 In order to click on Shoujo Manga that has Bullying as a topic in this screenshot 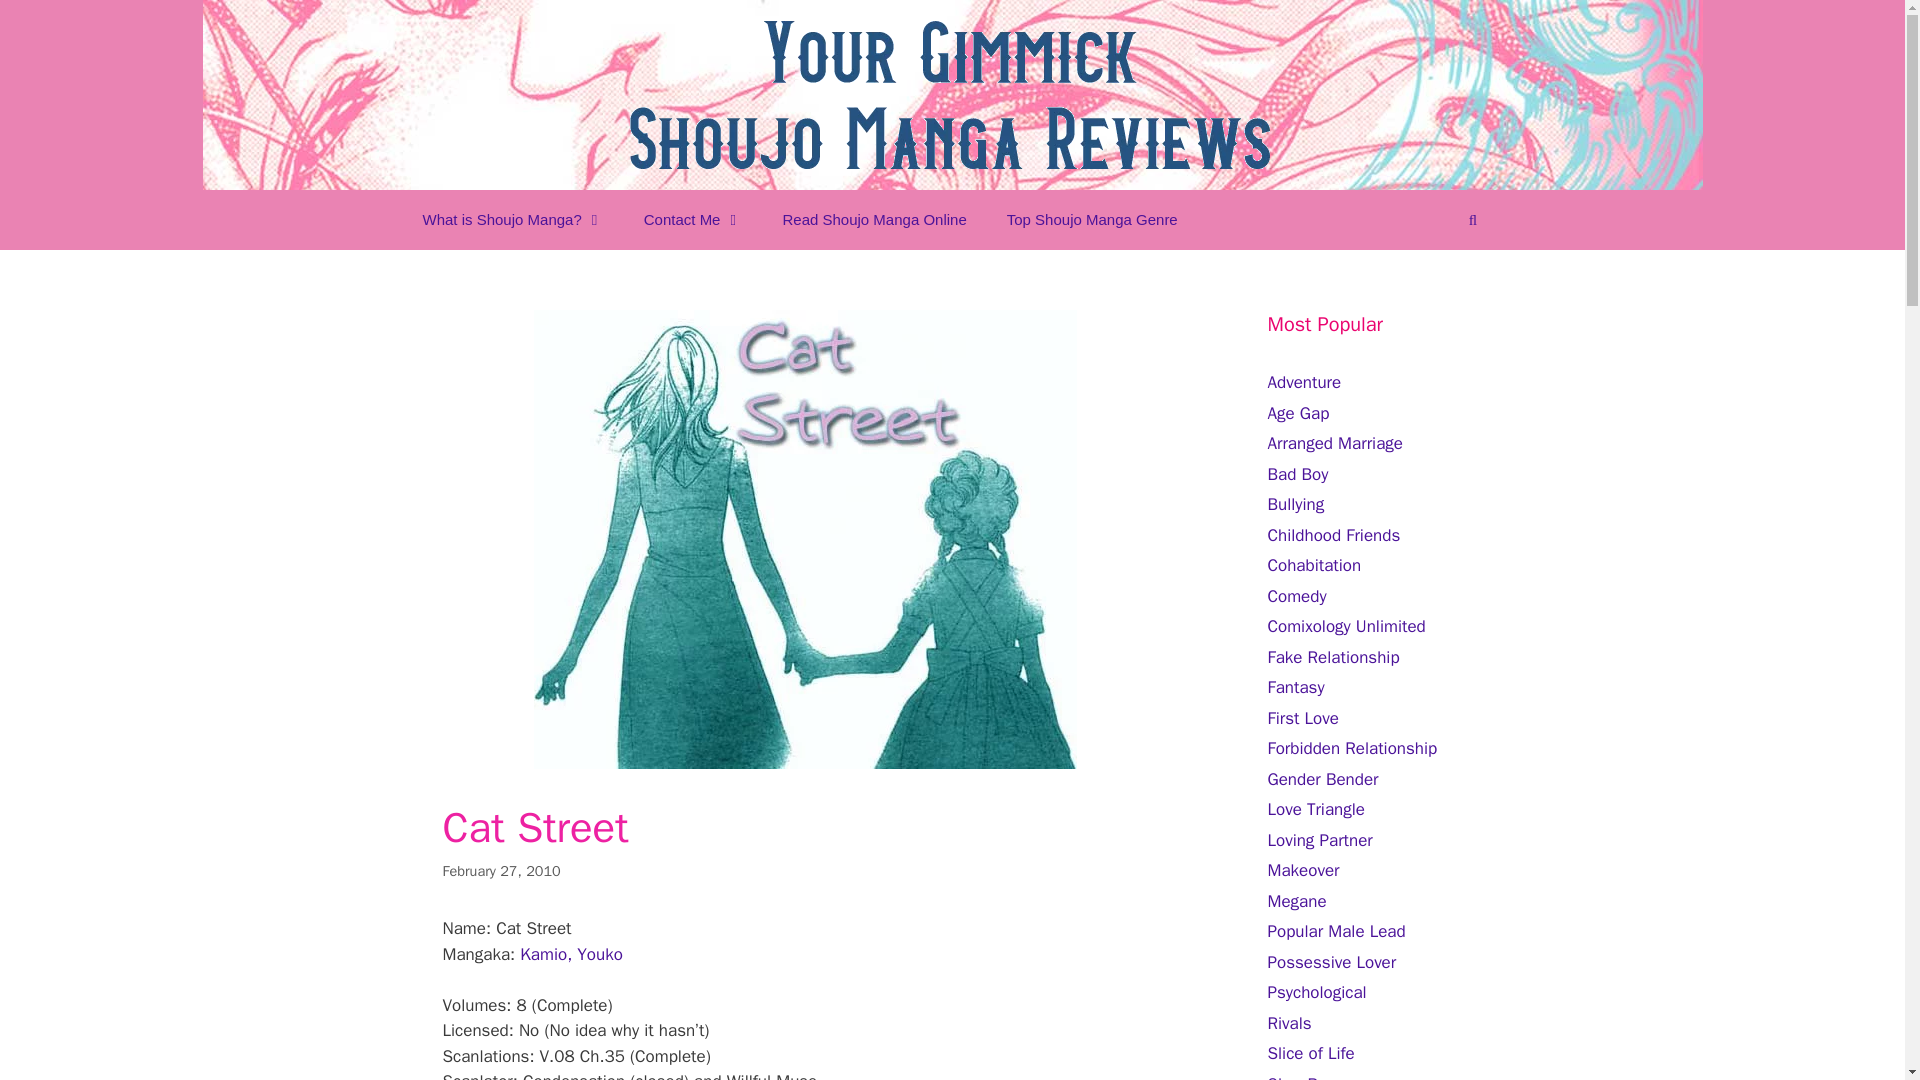, I will do `click(1296, 504)`.